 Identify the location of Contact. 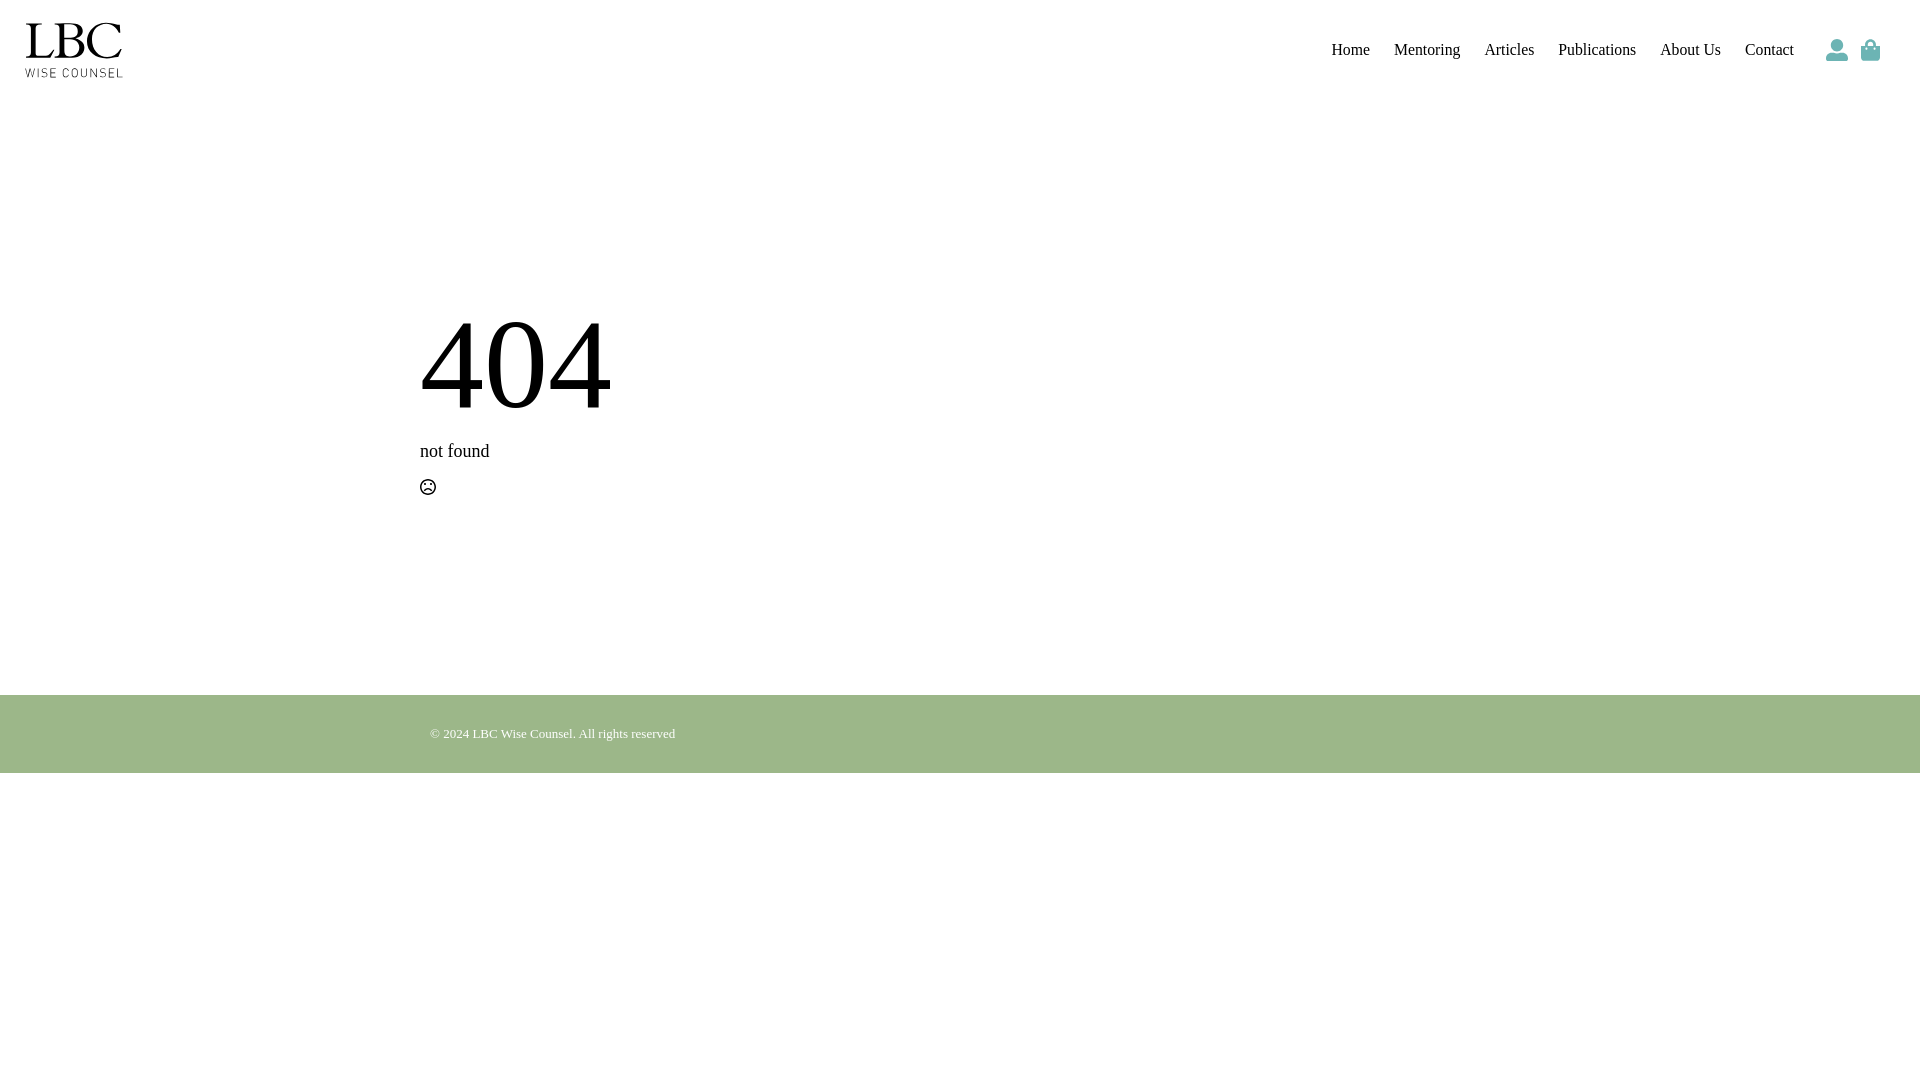
(1769, 52).